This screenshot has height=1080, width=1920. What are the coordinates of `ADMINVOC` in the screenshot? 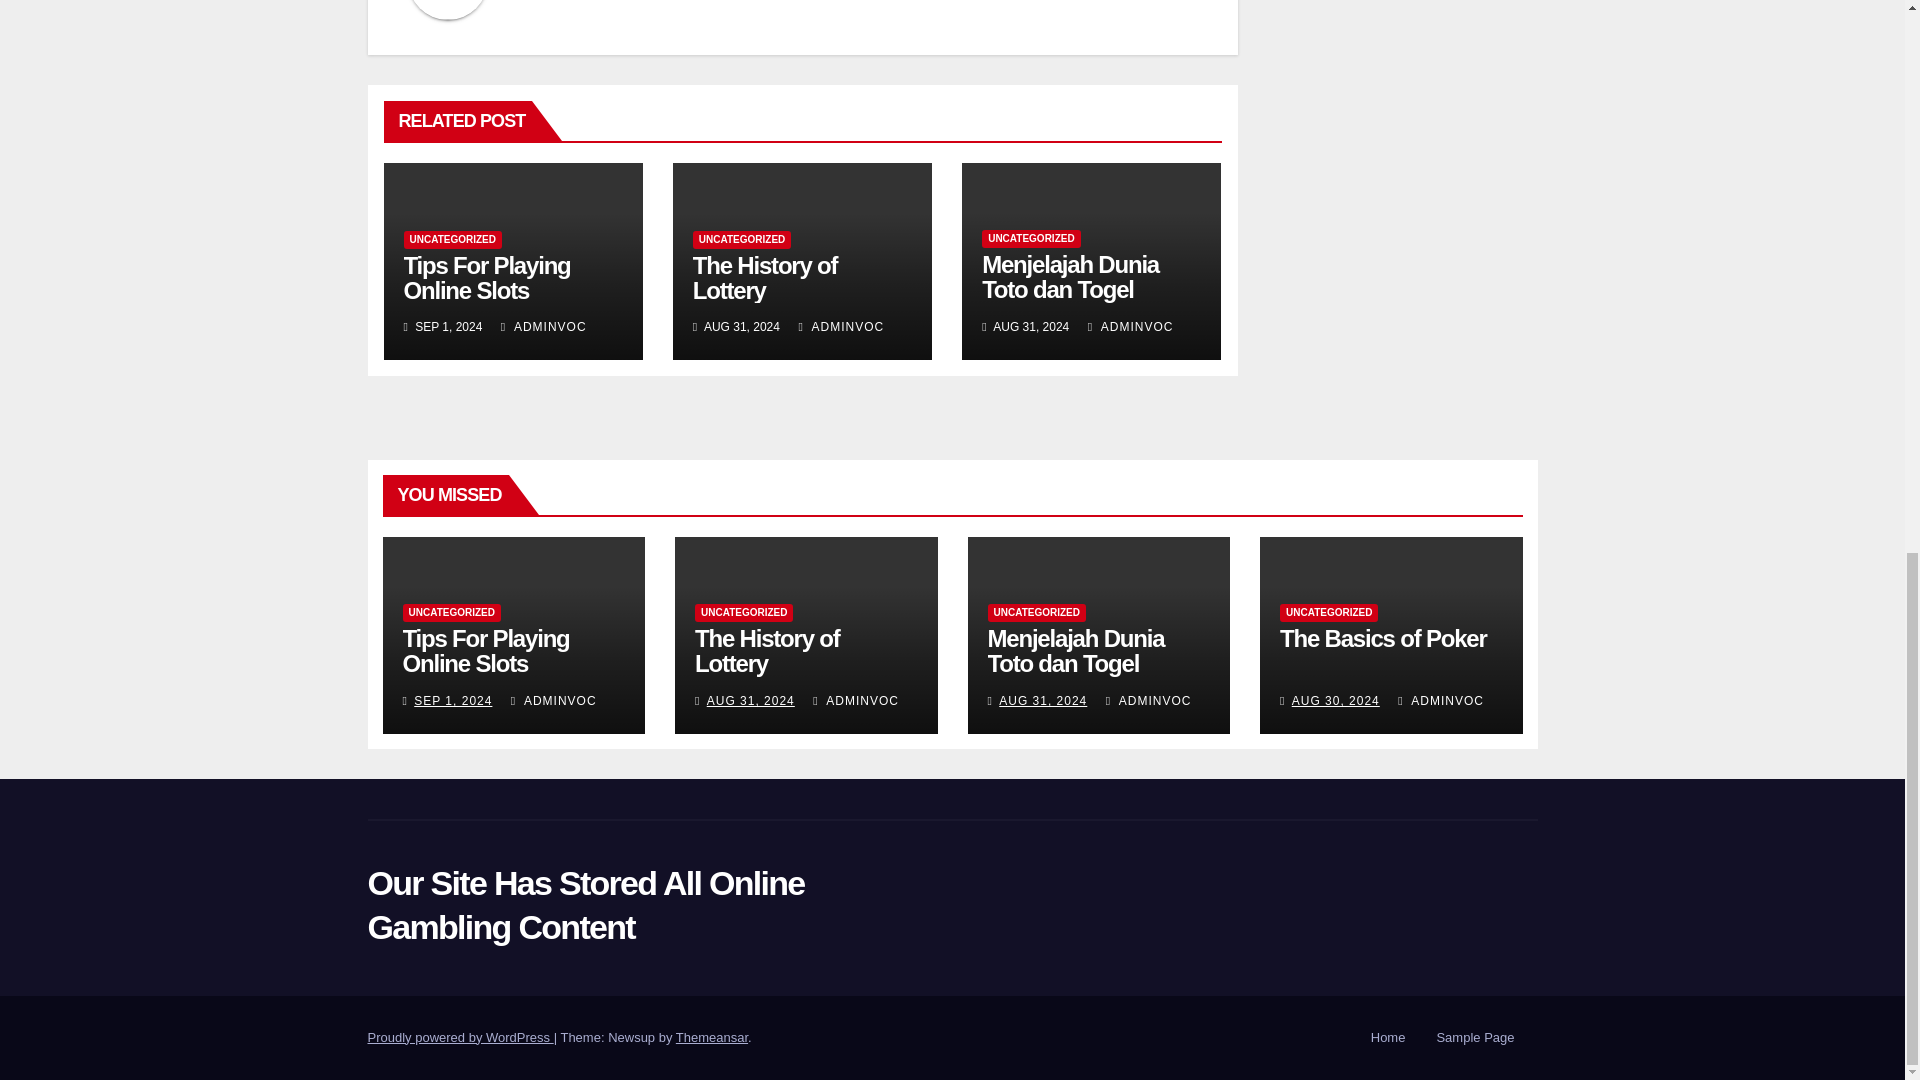 It's located at (840, 326).